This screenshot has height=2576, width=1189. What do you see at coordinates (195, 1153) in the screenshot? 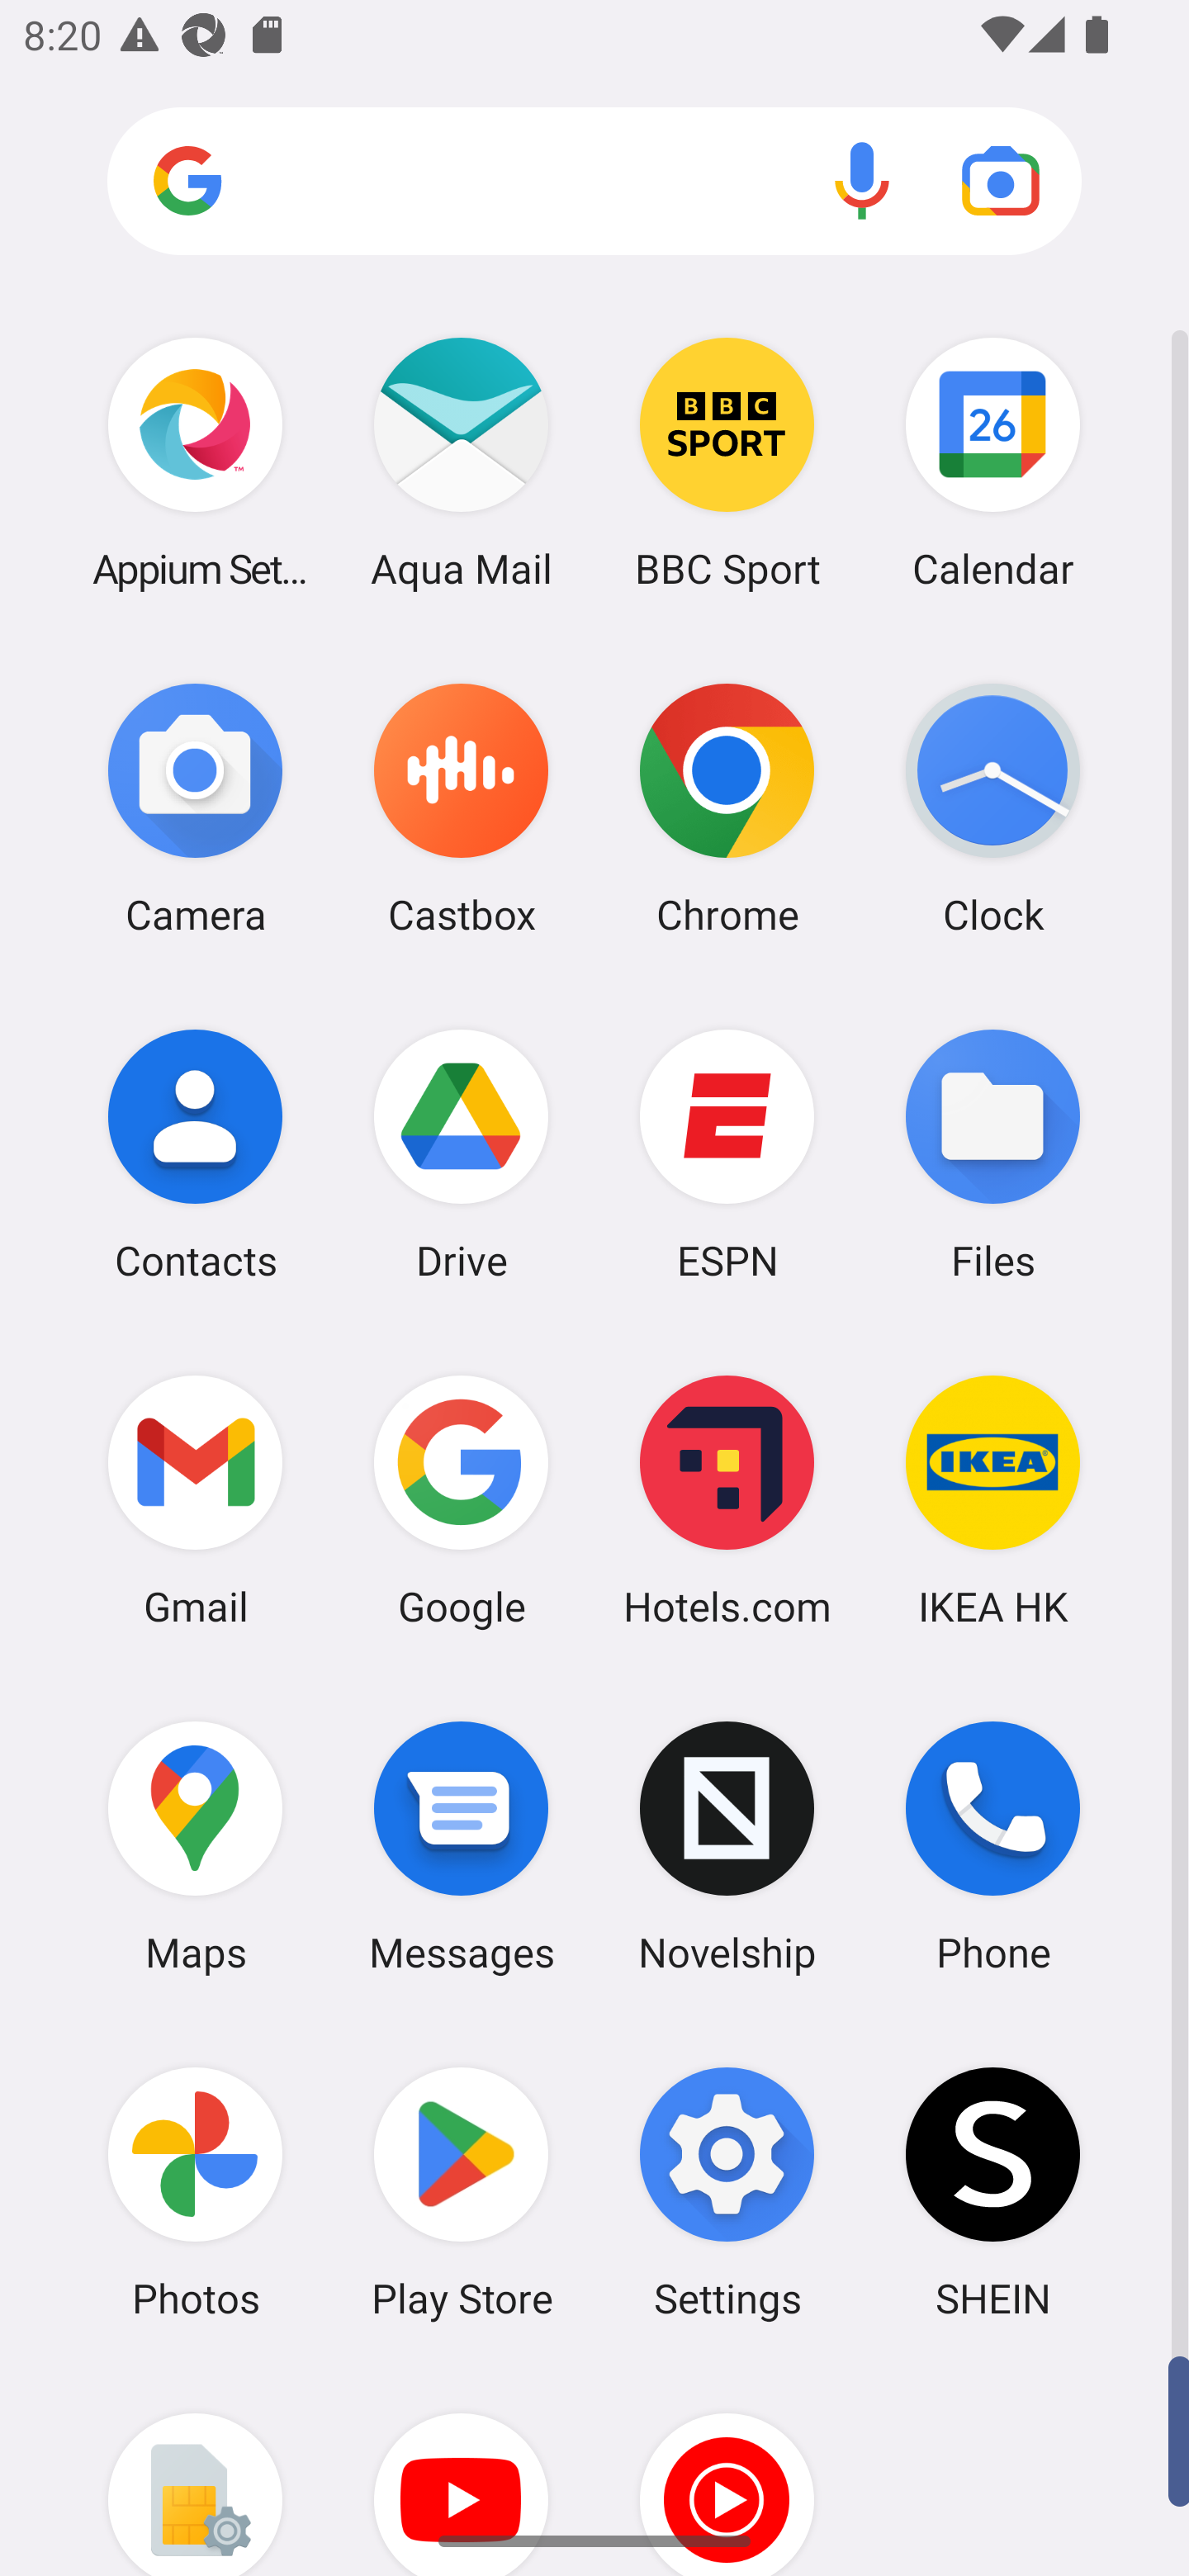
I see `Contacts` at bounding box center [195, 1153].